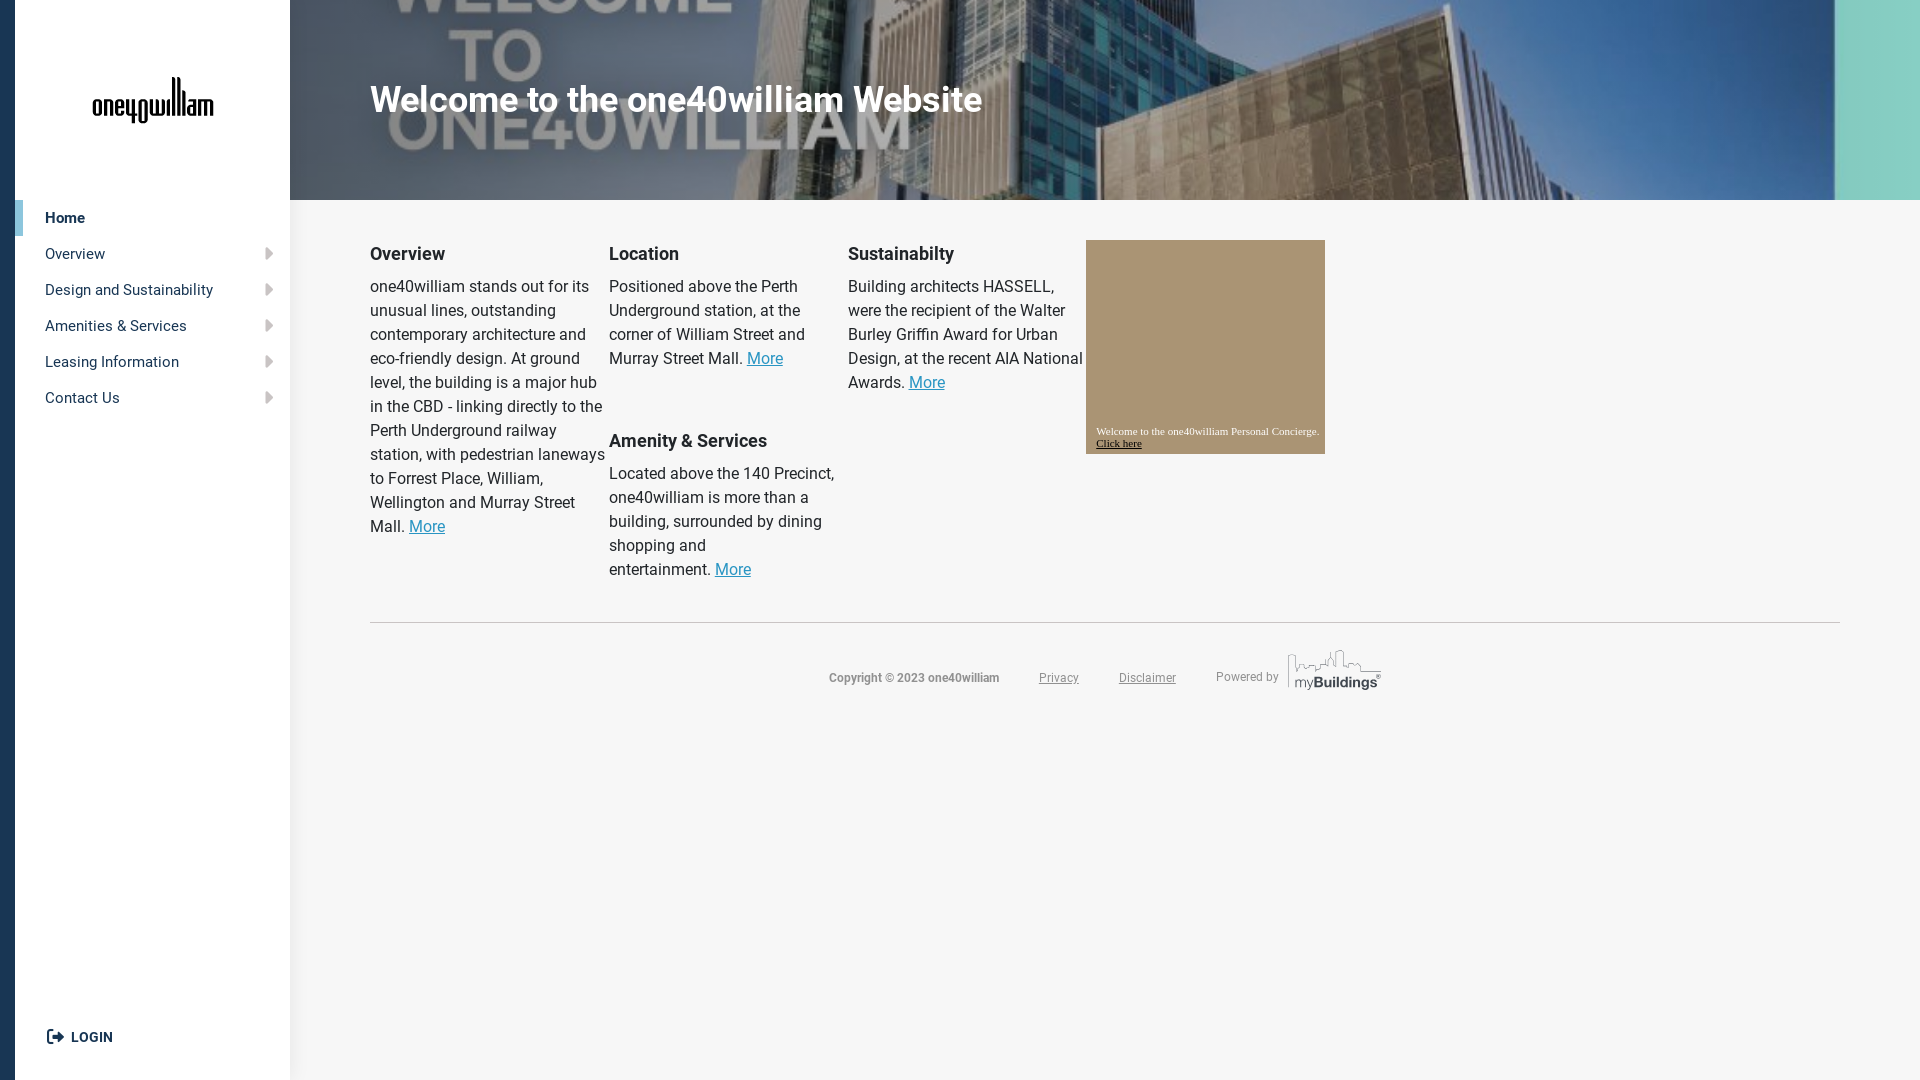 Image resolution: width=1920 pixels, height=1080 pixels. I want to click on Click here, so click(1119, 443).